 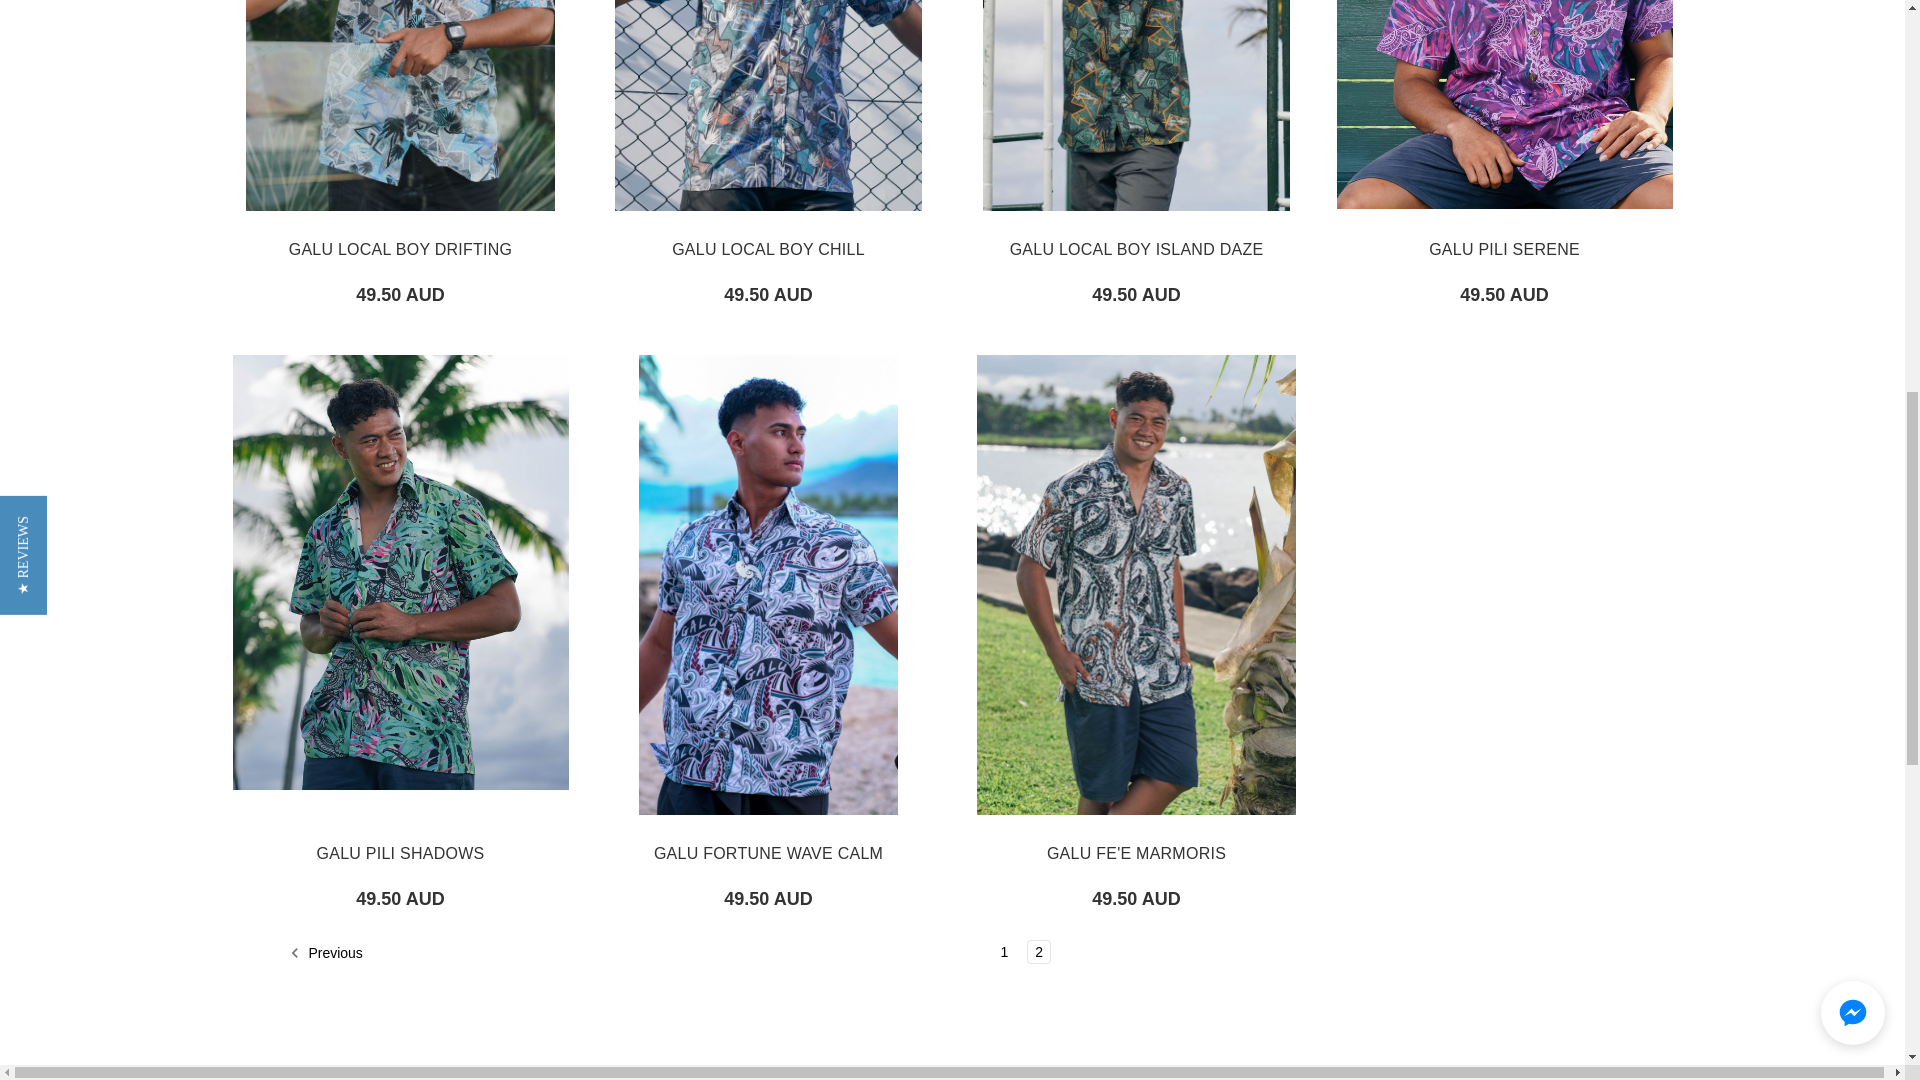 What do you see at coordinates (1135, 104) in the screenshot?
I see `GALU LOCAL BOY ISLAND DAZE` at bounding box center [1135, 104].